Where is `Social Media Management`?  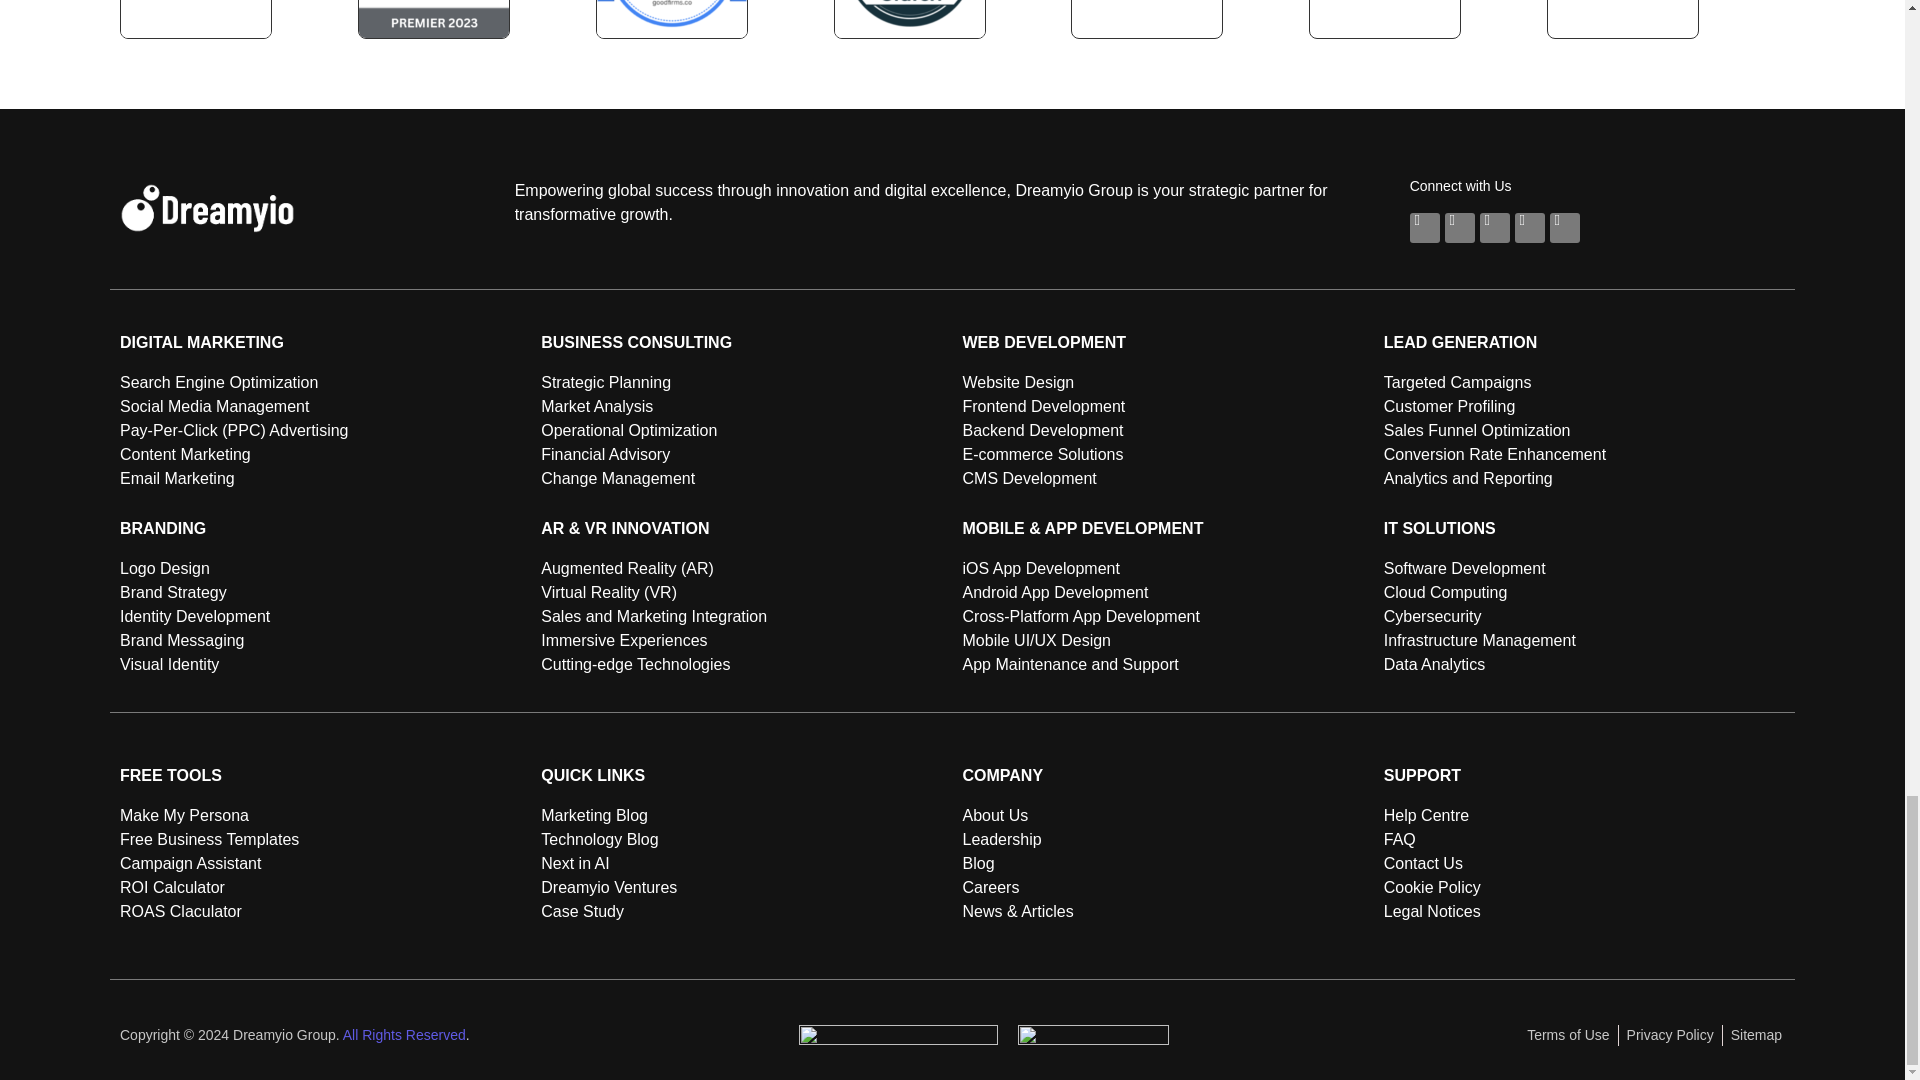
Social Media Management is located at coordinates (320, 407).